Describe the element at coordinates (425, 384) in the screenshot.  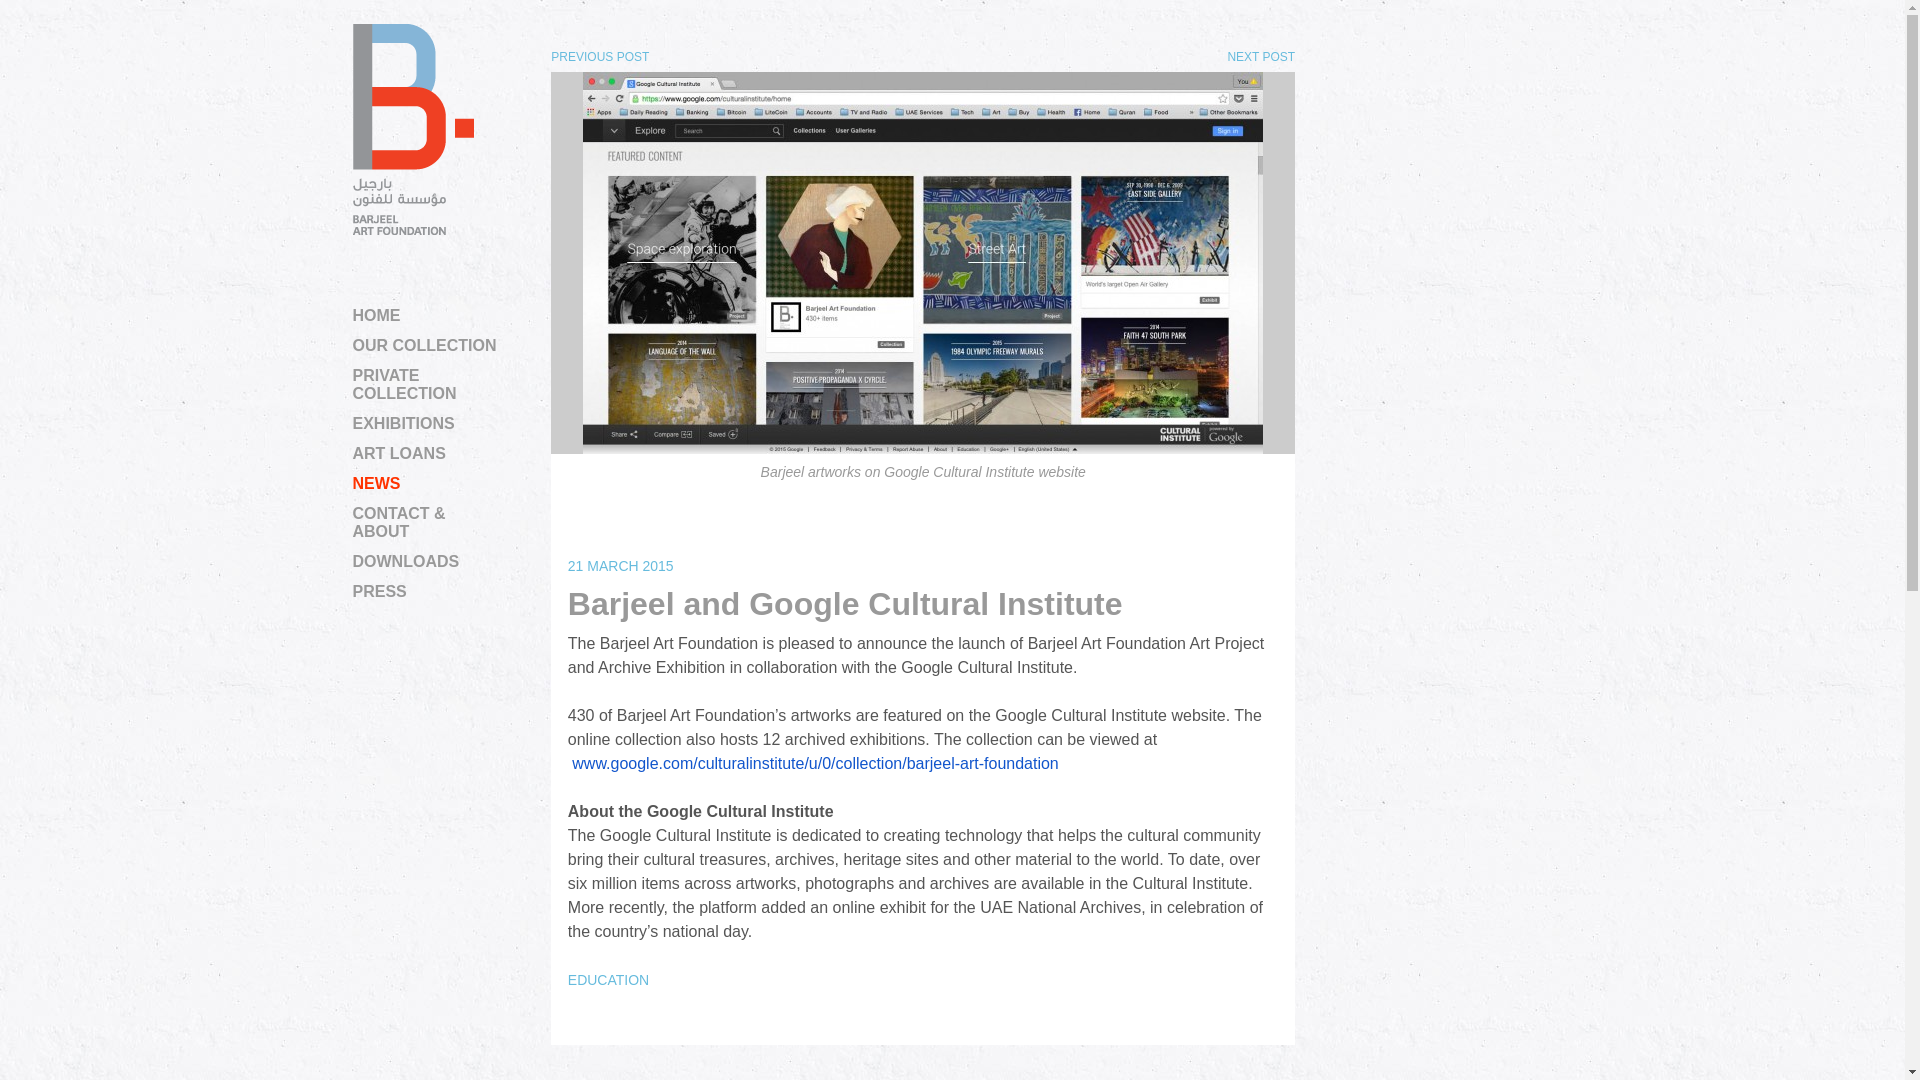
I see `PRIVATE COLLECTION` at that location.